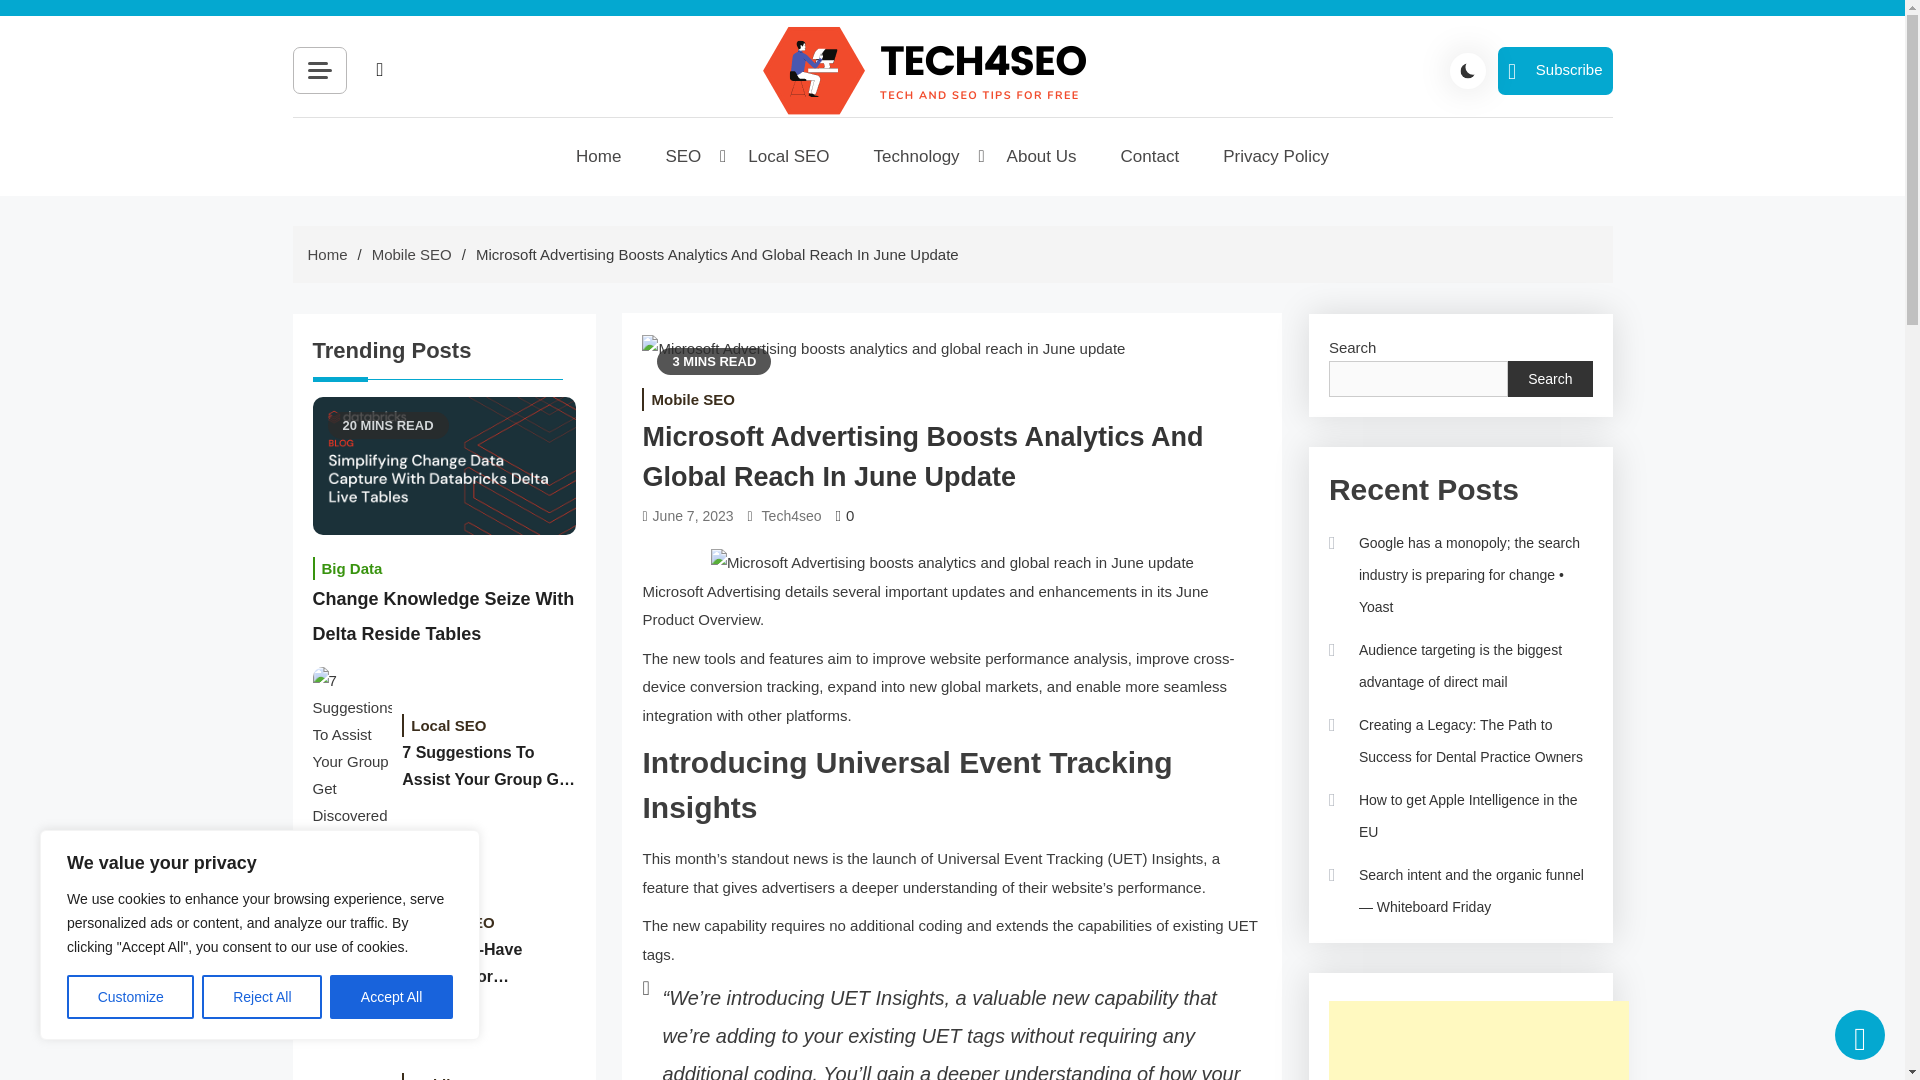  What do you see at coordinates (392, 997) in the screenshot?
I see `Accept All` at bounding box center [392, 997].